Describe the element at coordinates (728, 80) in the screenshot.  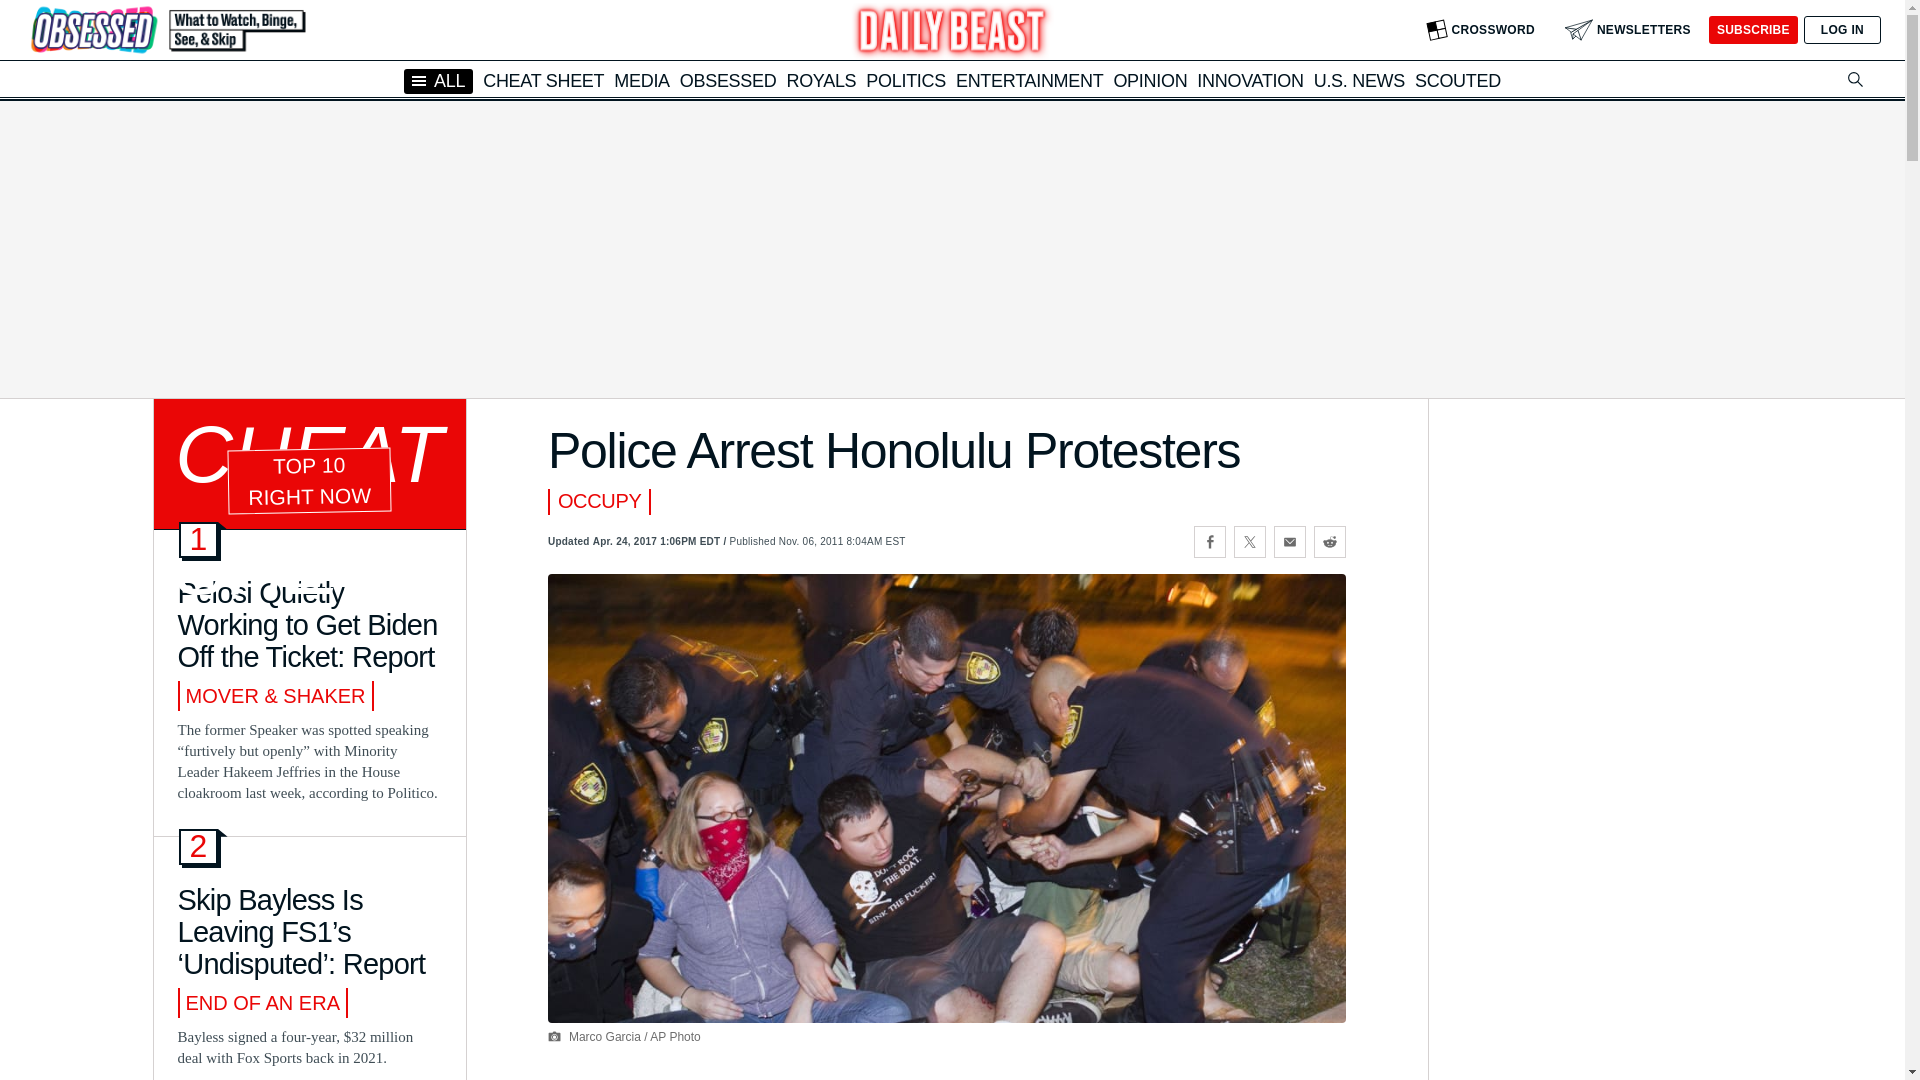
I see `OBSESSED` at that location.